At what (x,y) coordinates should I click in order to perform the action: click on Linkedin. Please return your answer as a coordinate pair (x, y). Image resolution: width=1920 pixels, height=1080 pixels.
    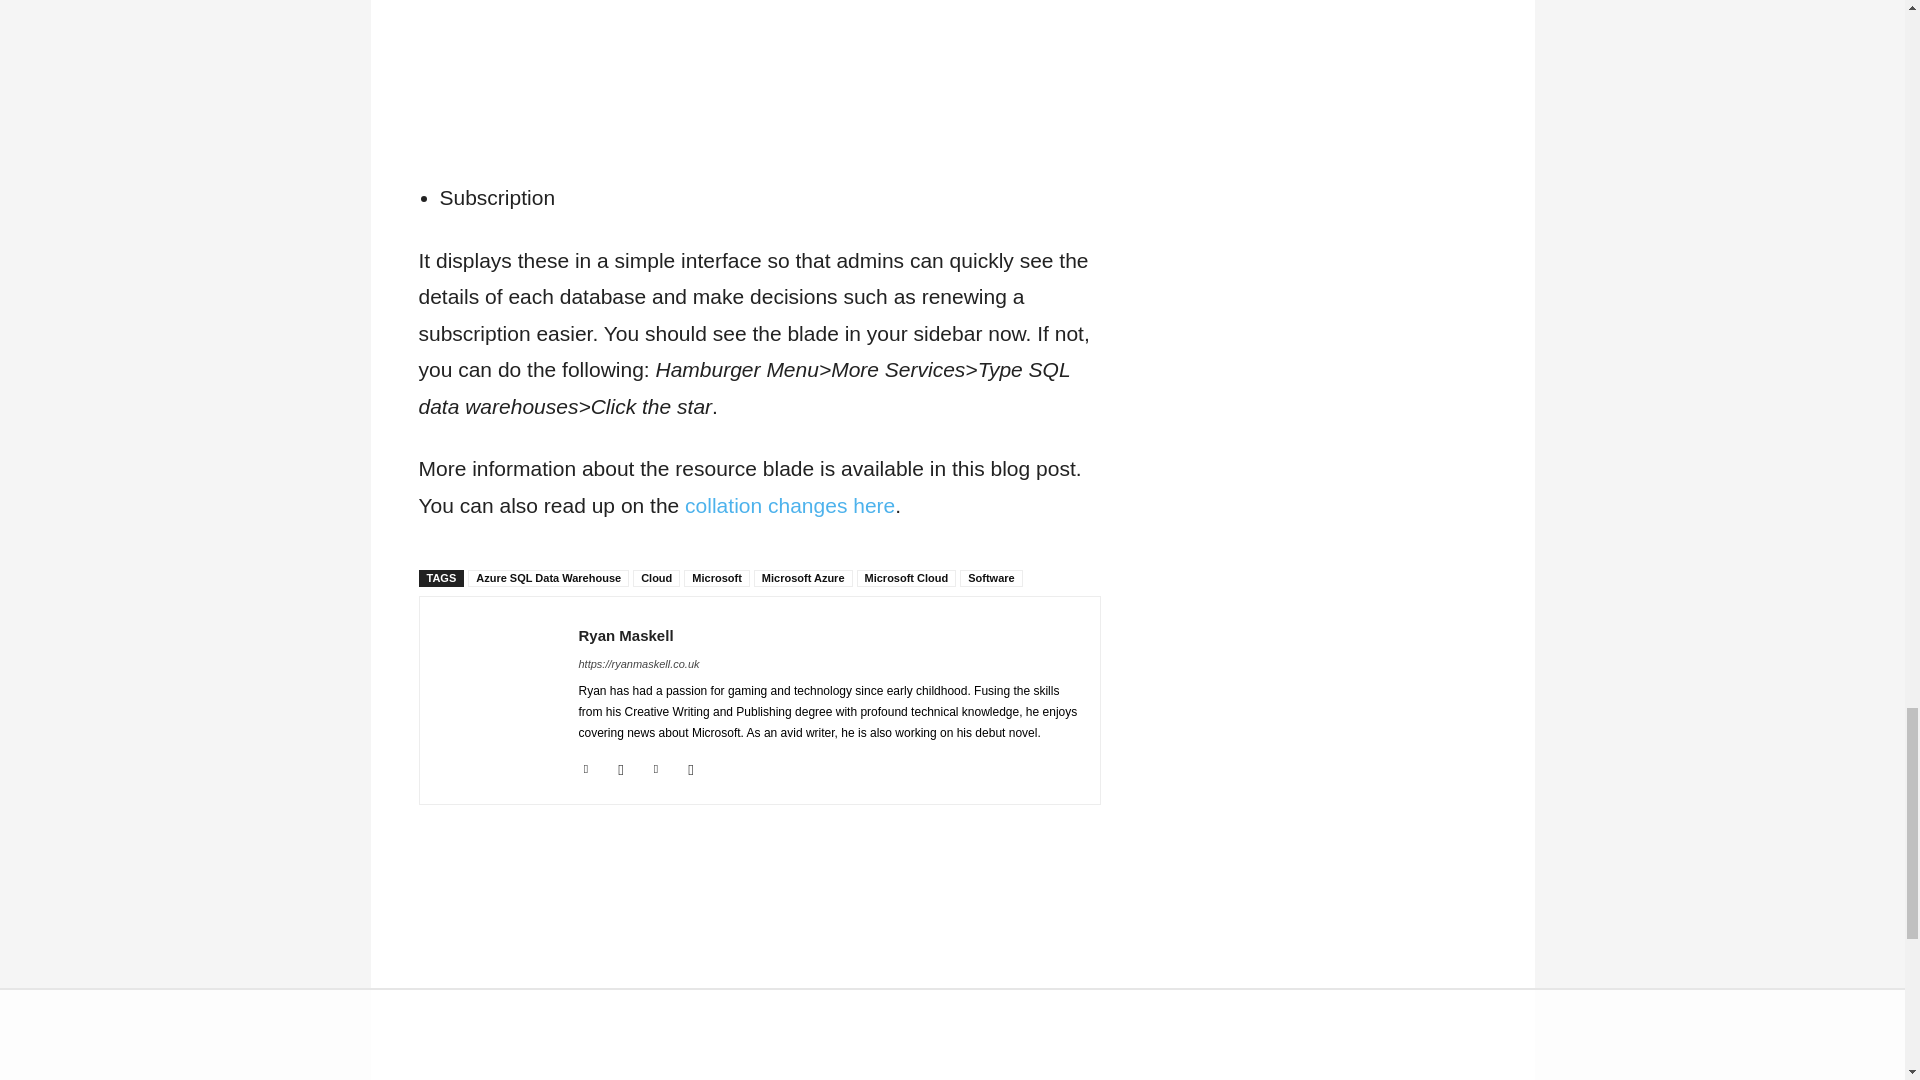
    Looking at the image, I should click on (585, 766).